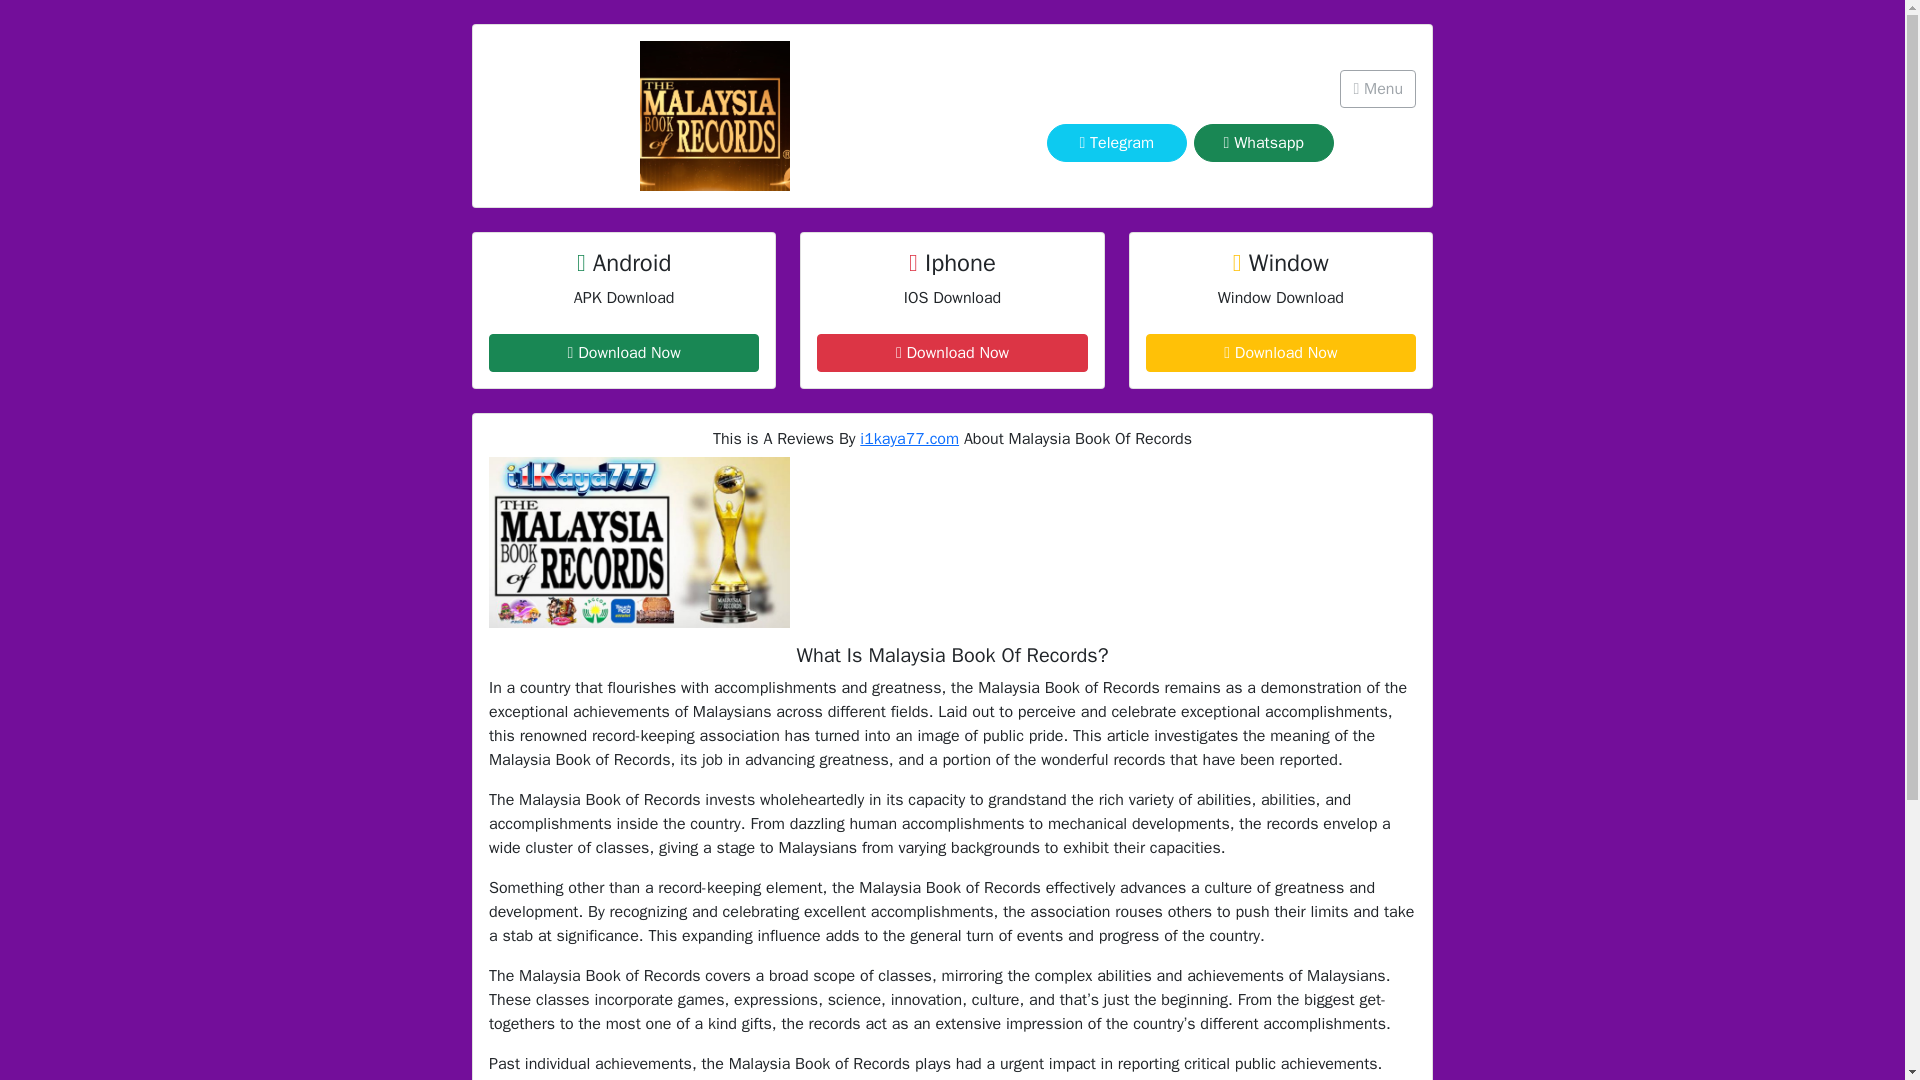 This screenshot has width=1920, height=1080. I want to click on Download Now, so click(1281, 352).